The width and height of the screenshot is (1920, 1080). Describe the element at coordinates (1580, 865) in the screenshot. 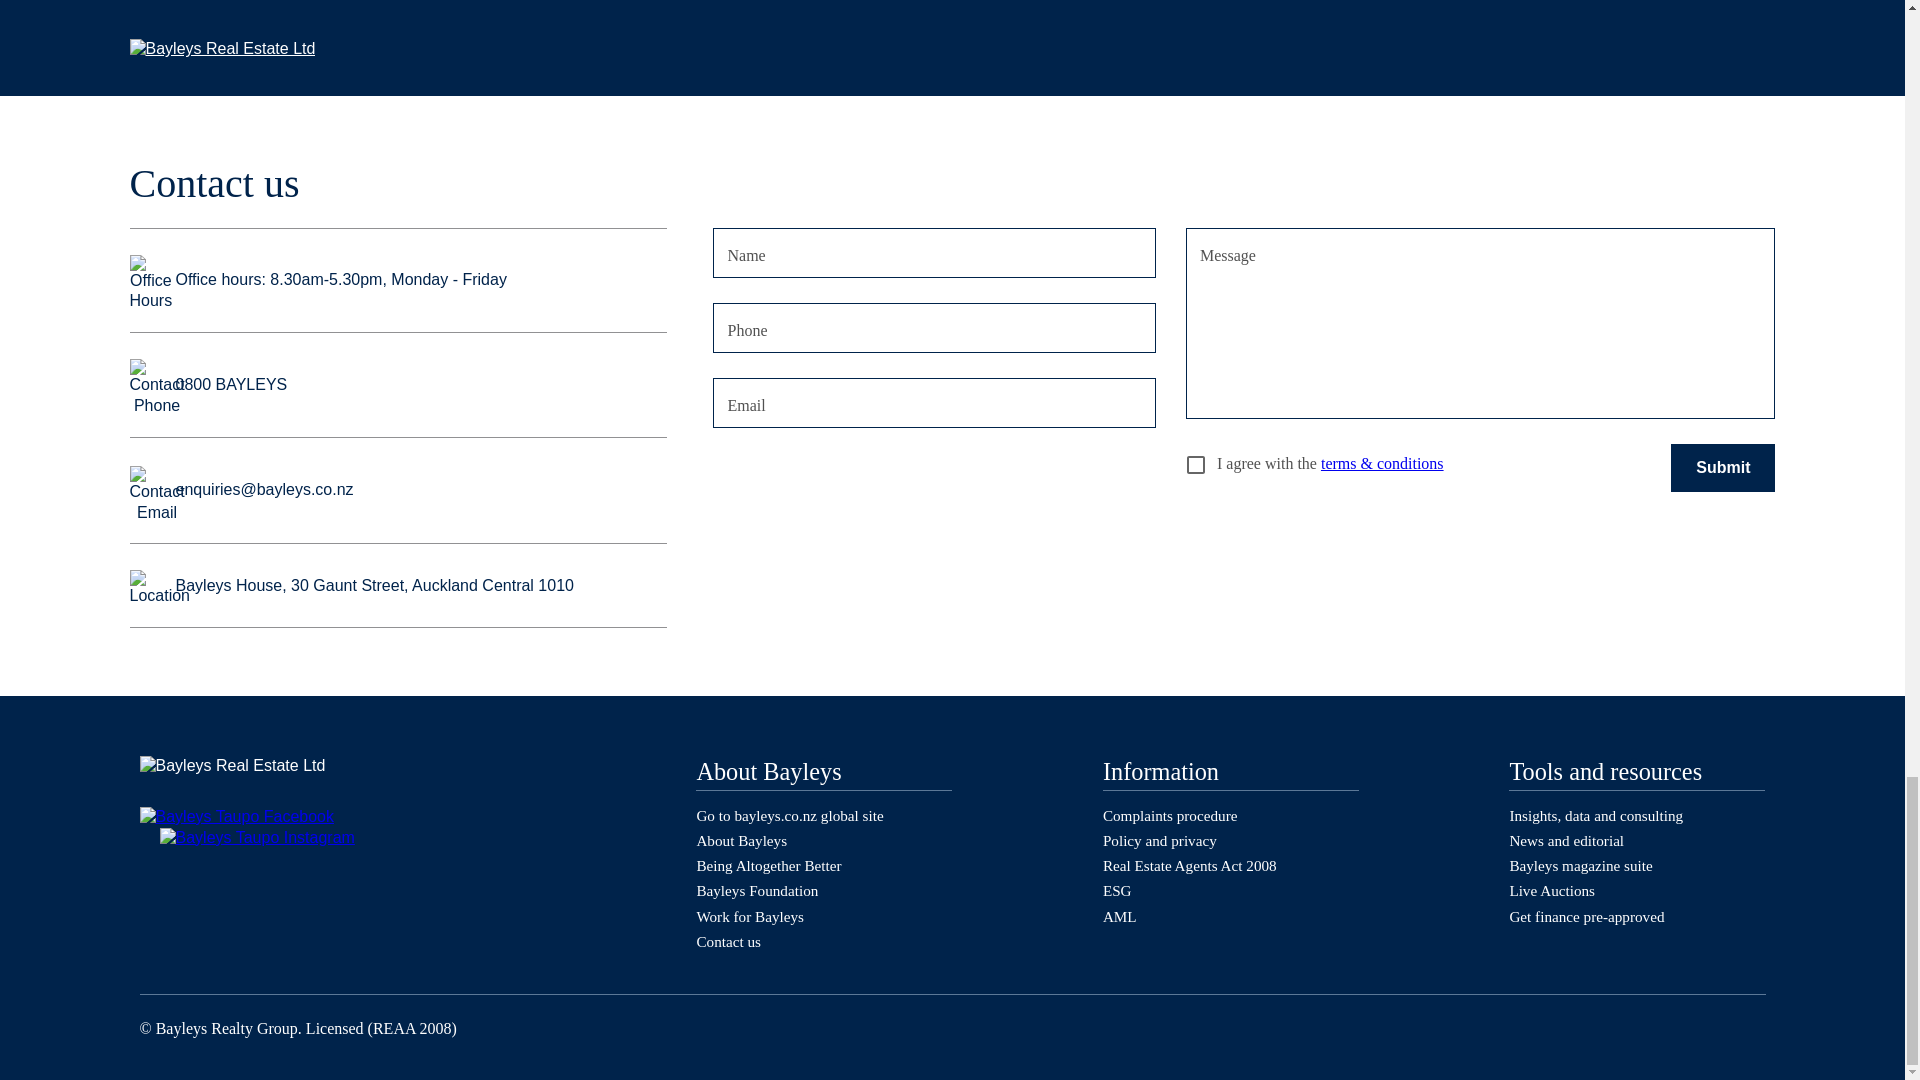

I see `Bayleys magazine suite` at that location.